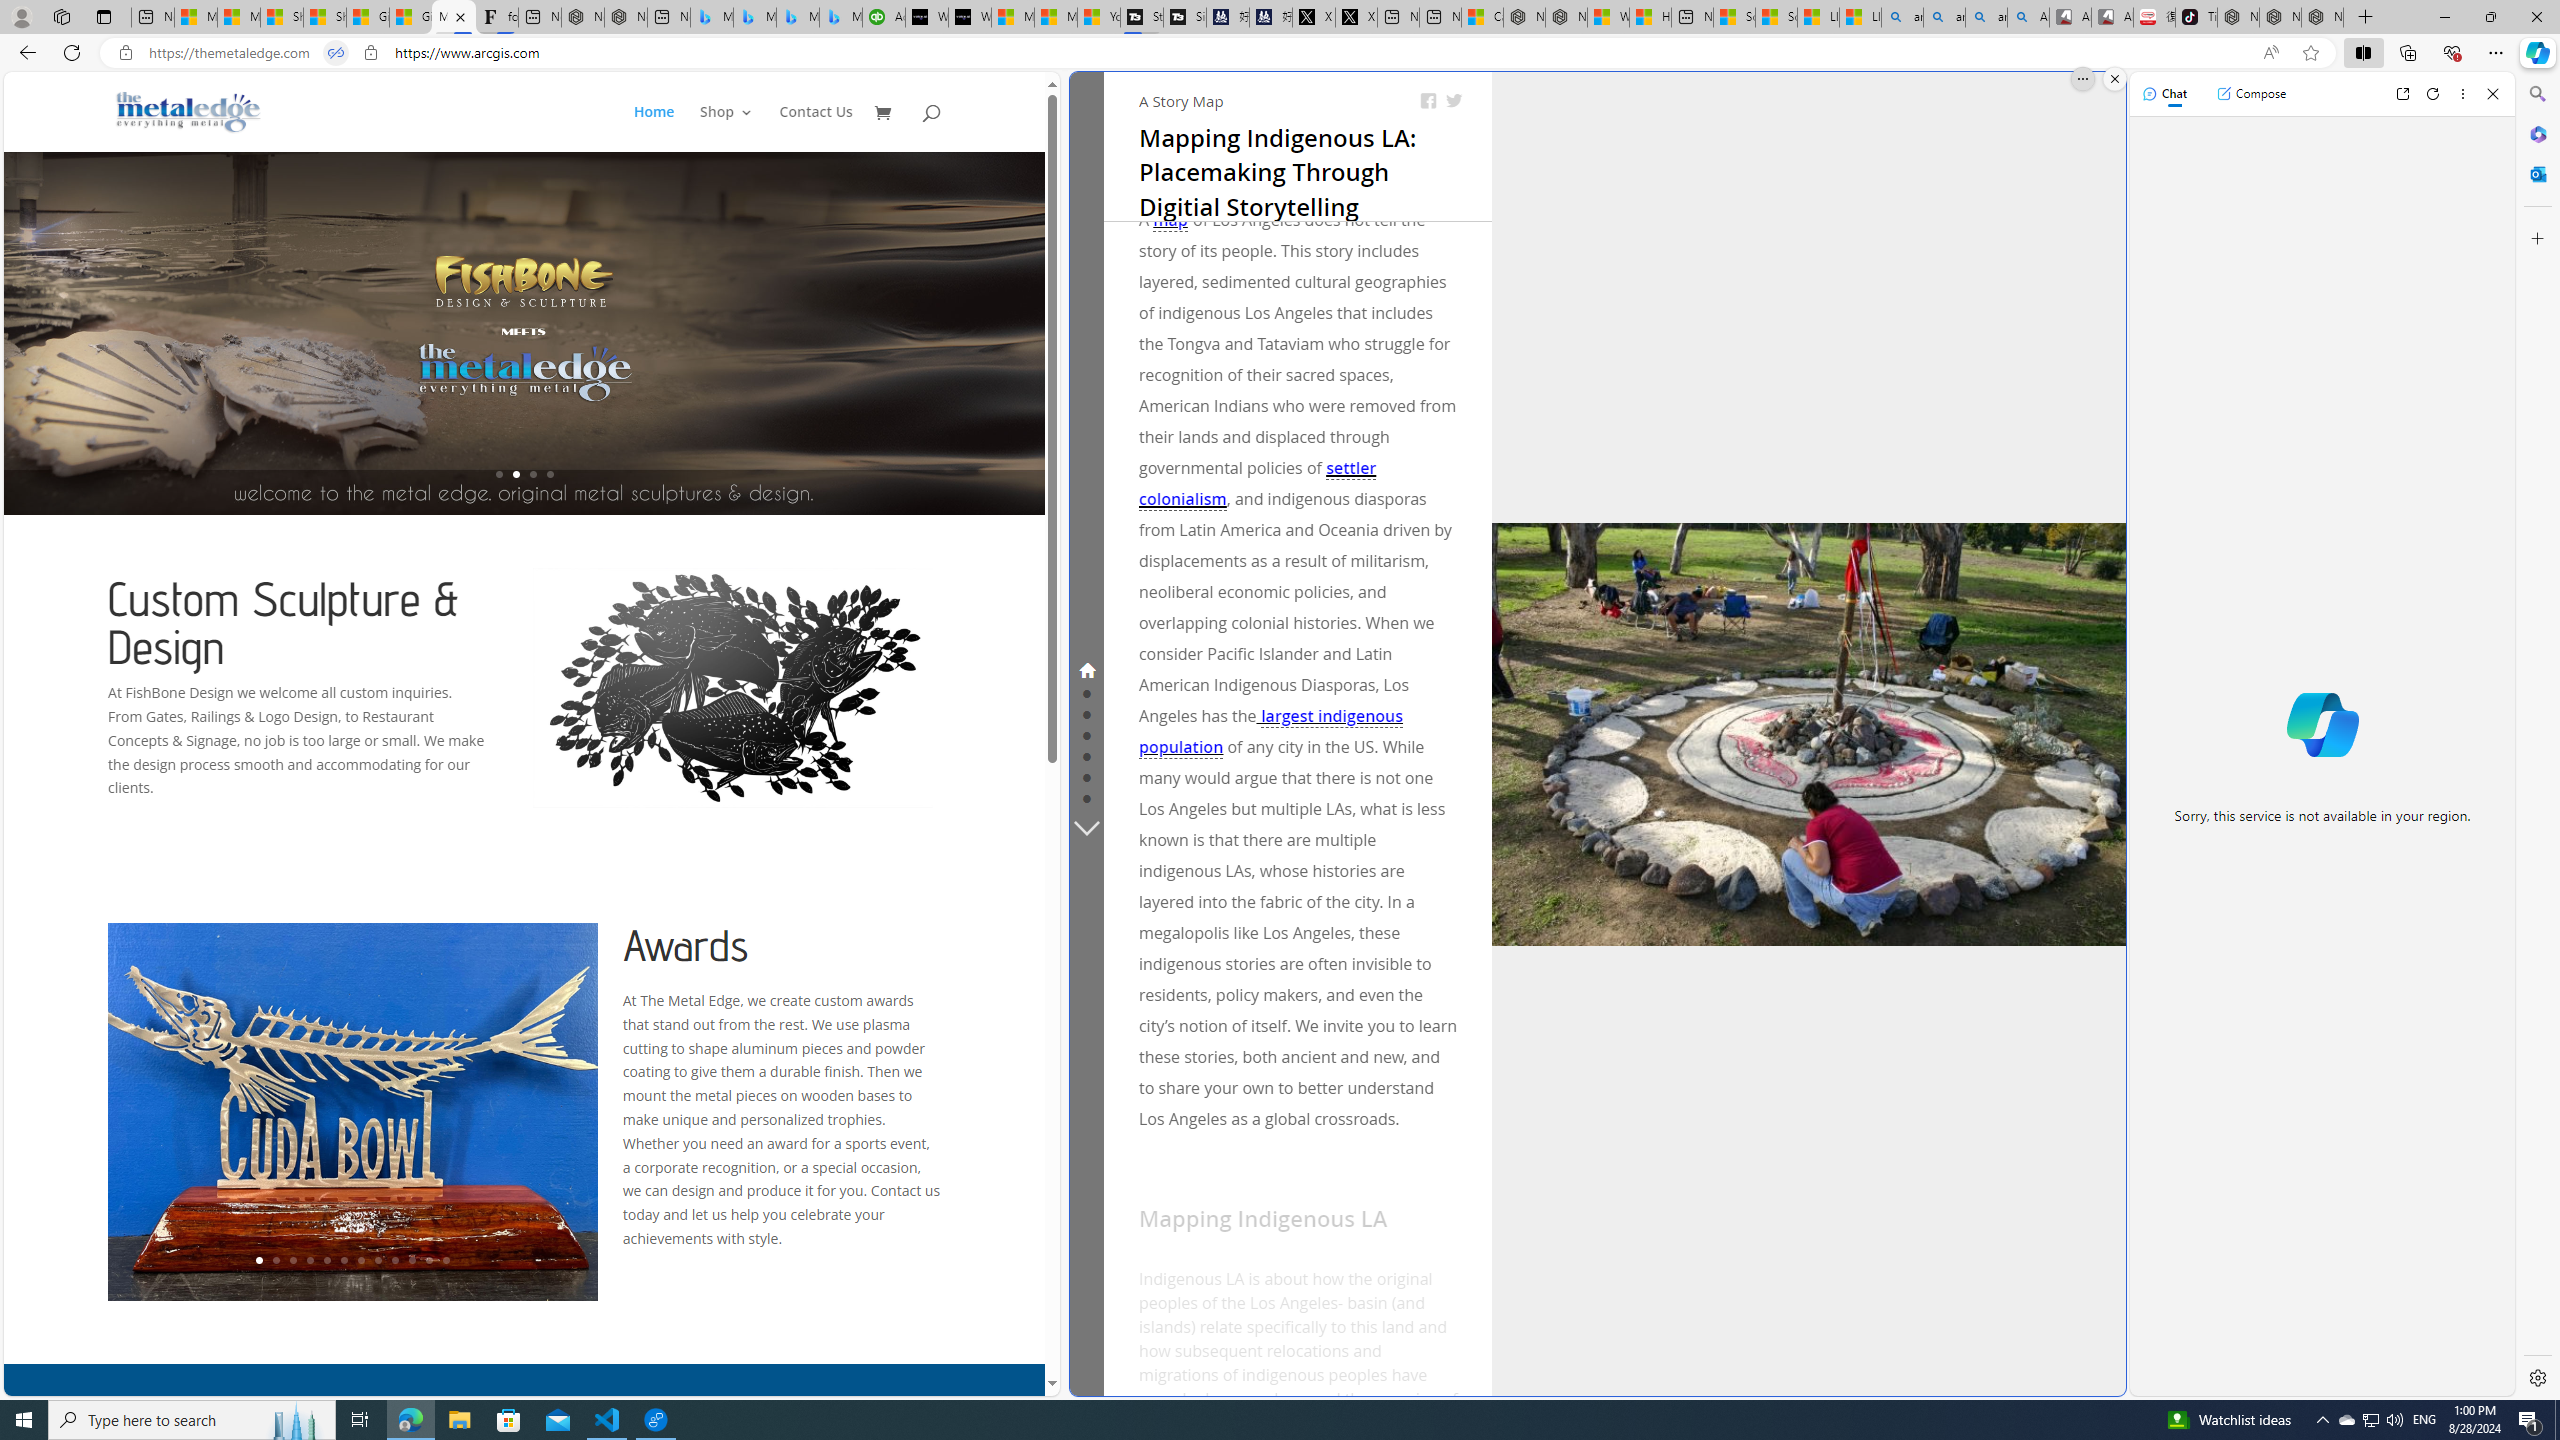 Image resolution: width=2560 pixels, height=1440 pixels. What do you see at coordinates (335, 53) in the screenshot?
I see `Tabs in split screen` at bounding box center [335, 53].